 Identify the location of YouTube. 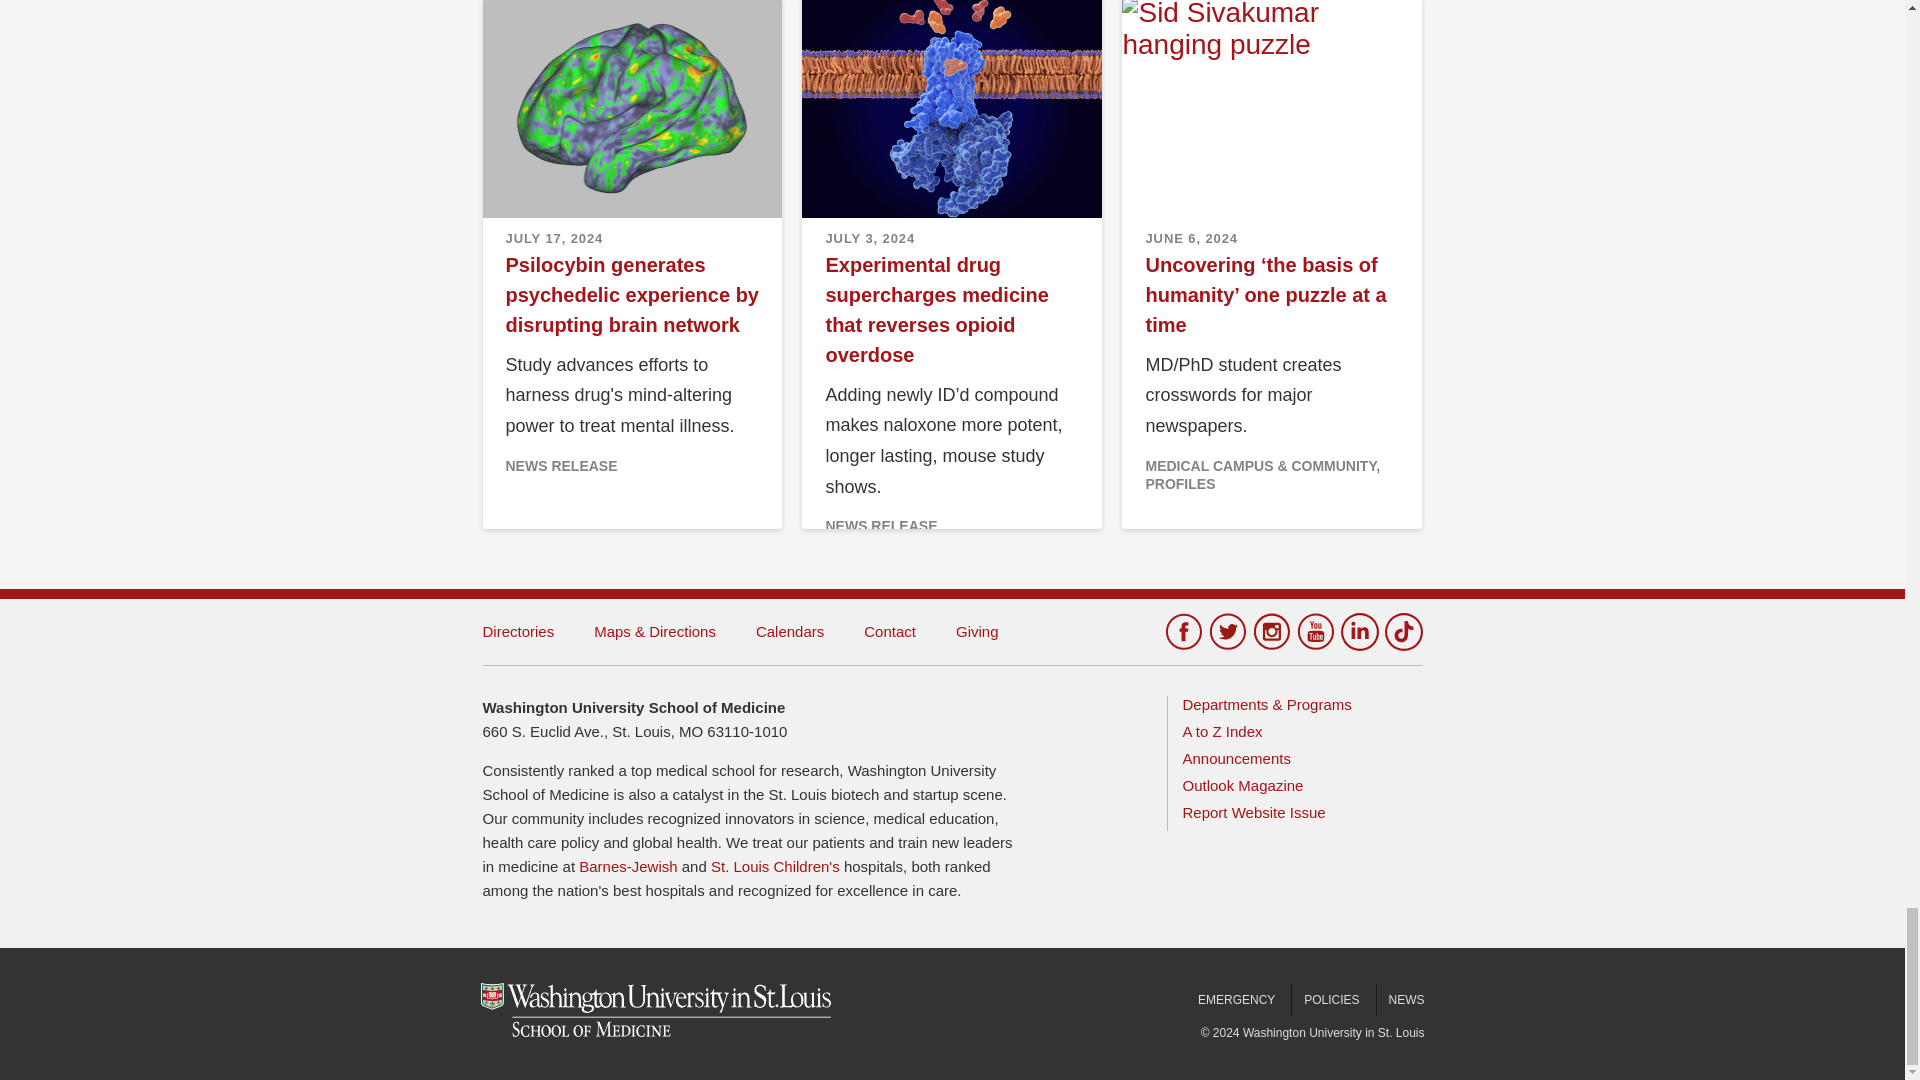
(1315, 632).